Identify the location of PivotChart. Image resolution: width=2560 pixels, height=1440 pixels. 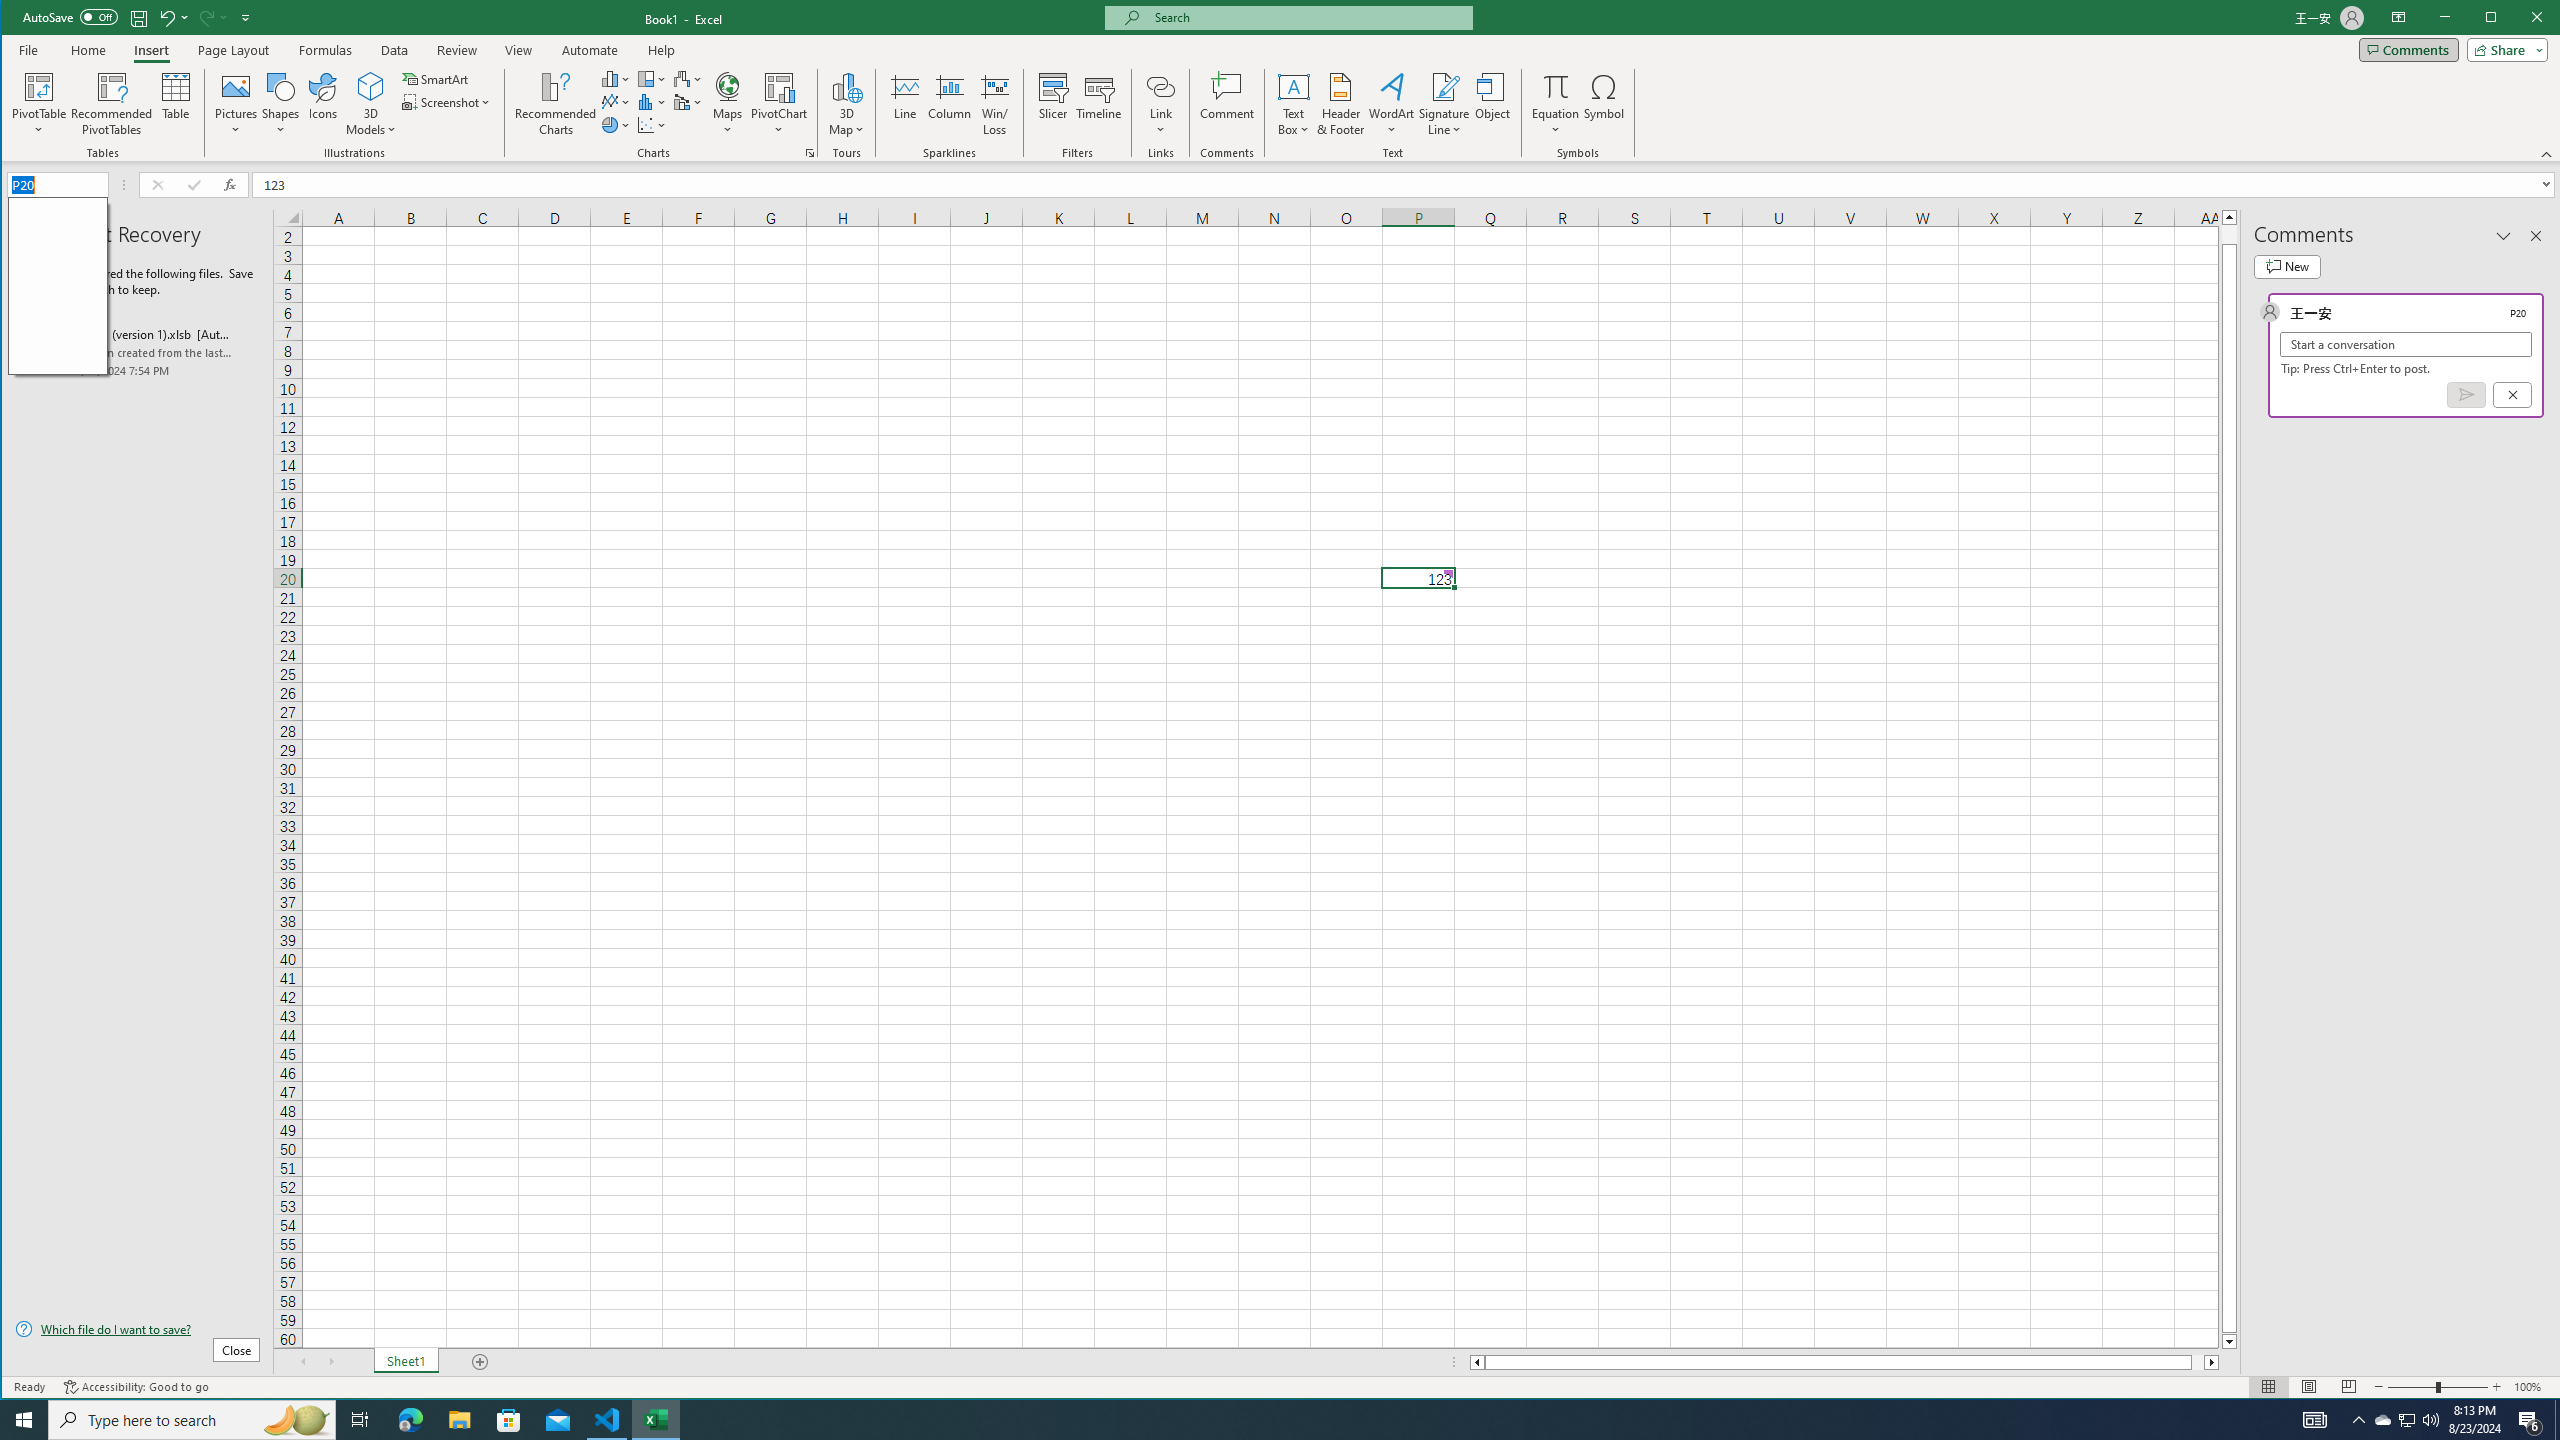
(779, 104).